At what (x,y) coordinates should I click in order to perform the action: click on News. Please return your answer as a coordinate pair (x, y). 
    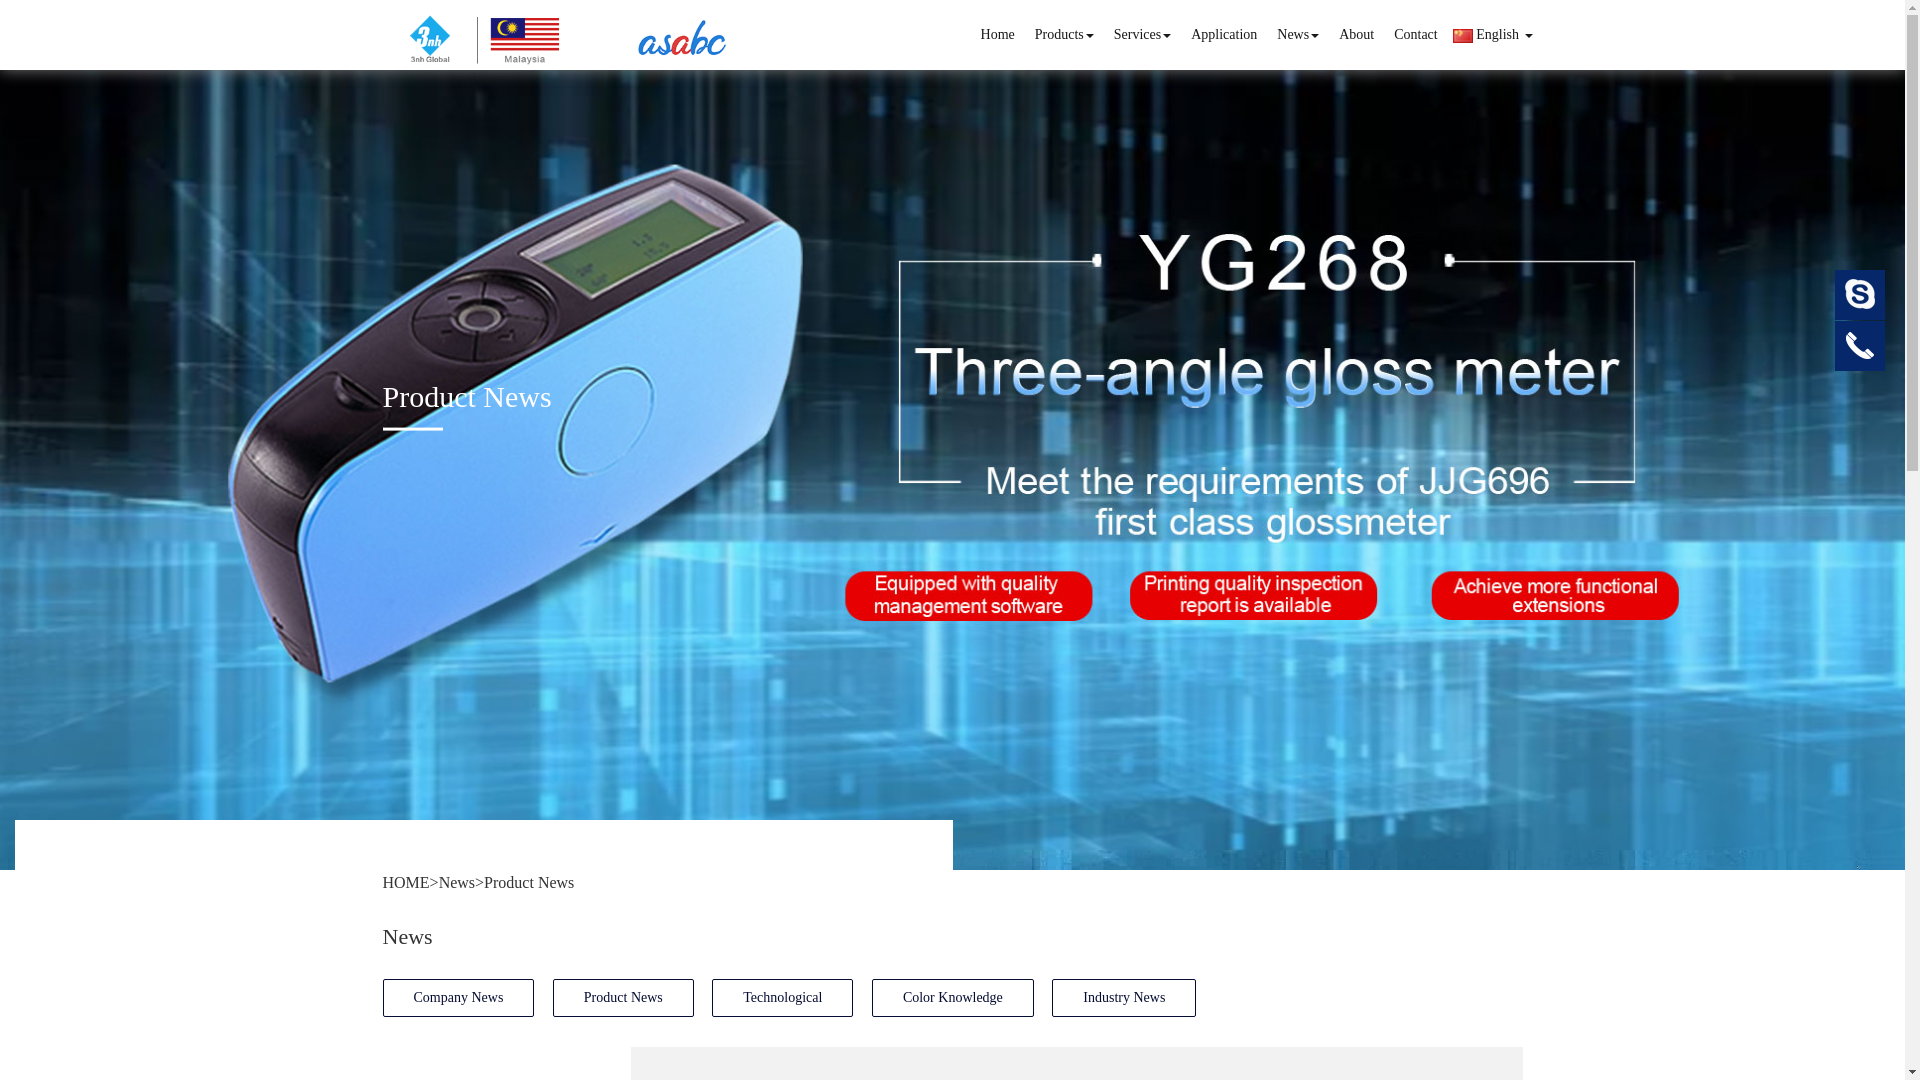
    Looking at the image, I should click on (457, 882).